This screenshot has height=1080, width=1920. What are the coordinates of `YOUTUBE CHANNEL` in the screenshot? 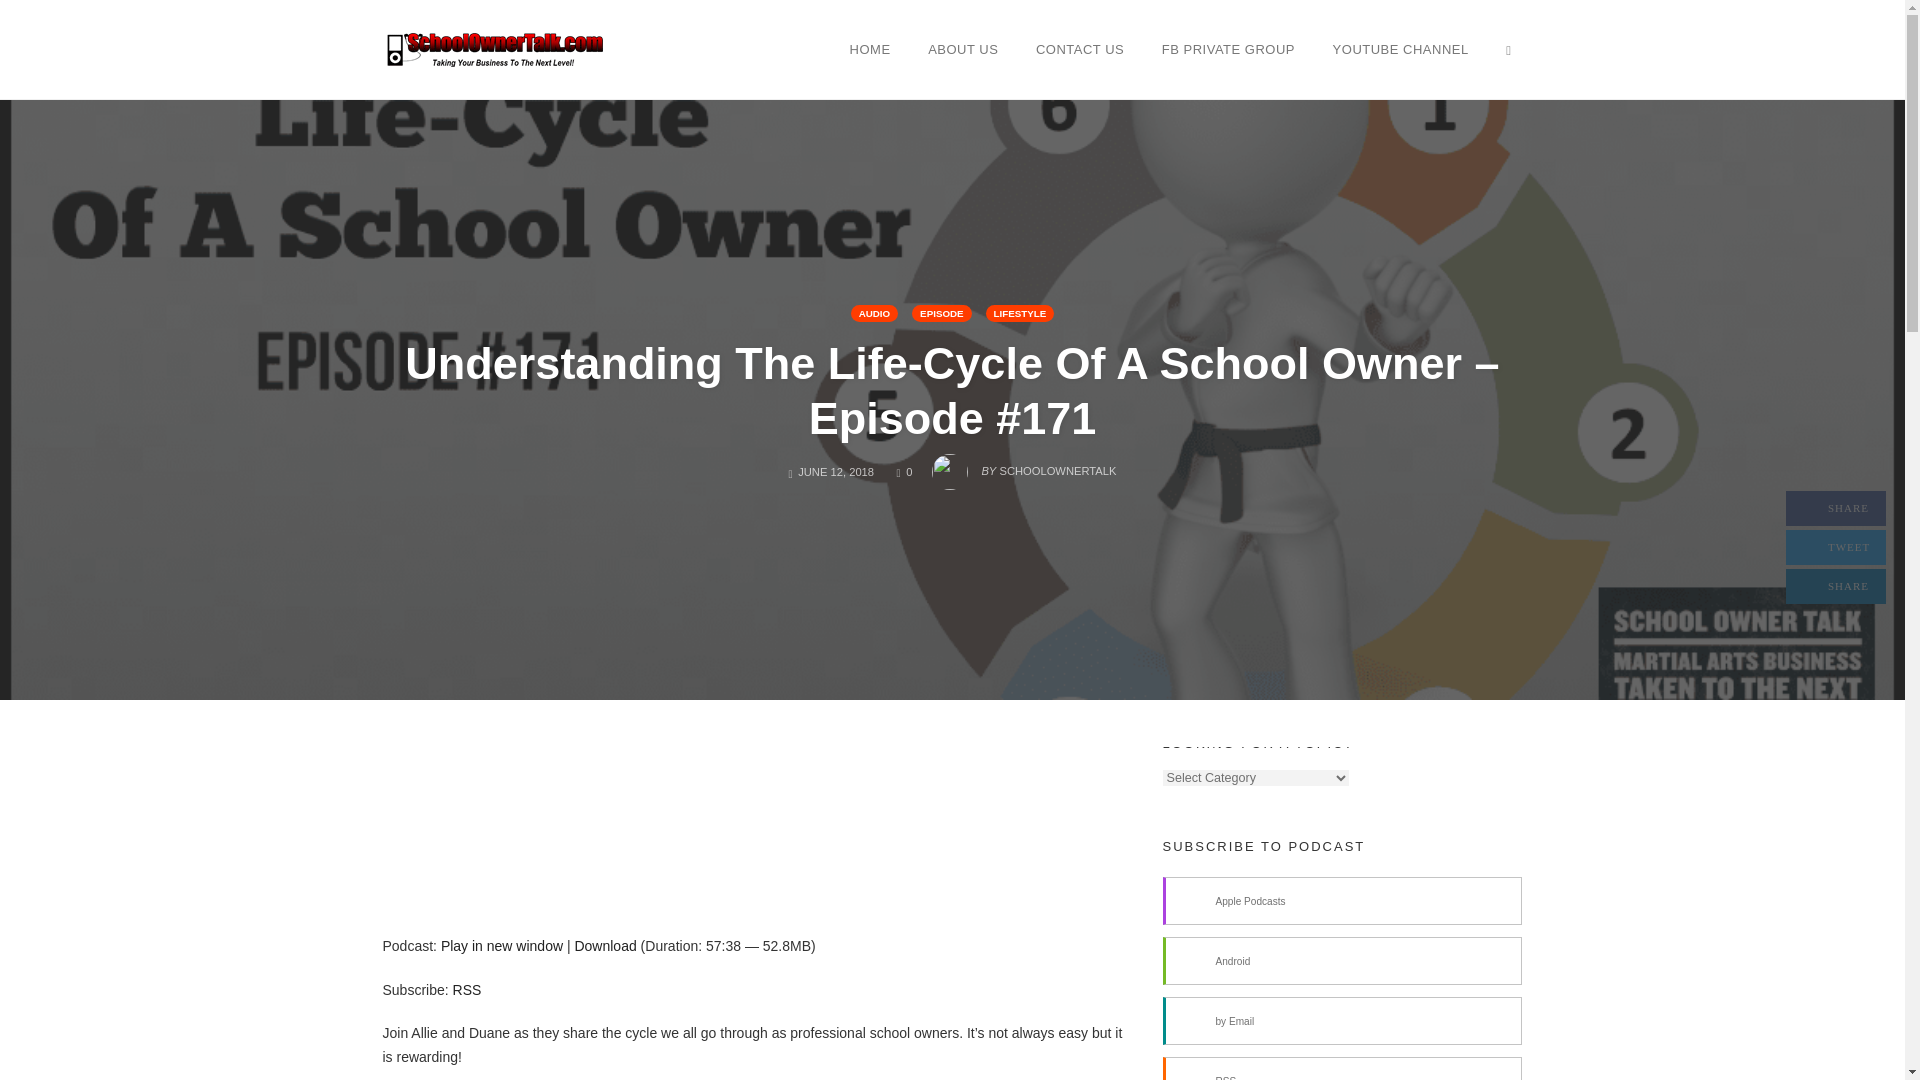 It's located at (604, 946).